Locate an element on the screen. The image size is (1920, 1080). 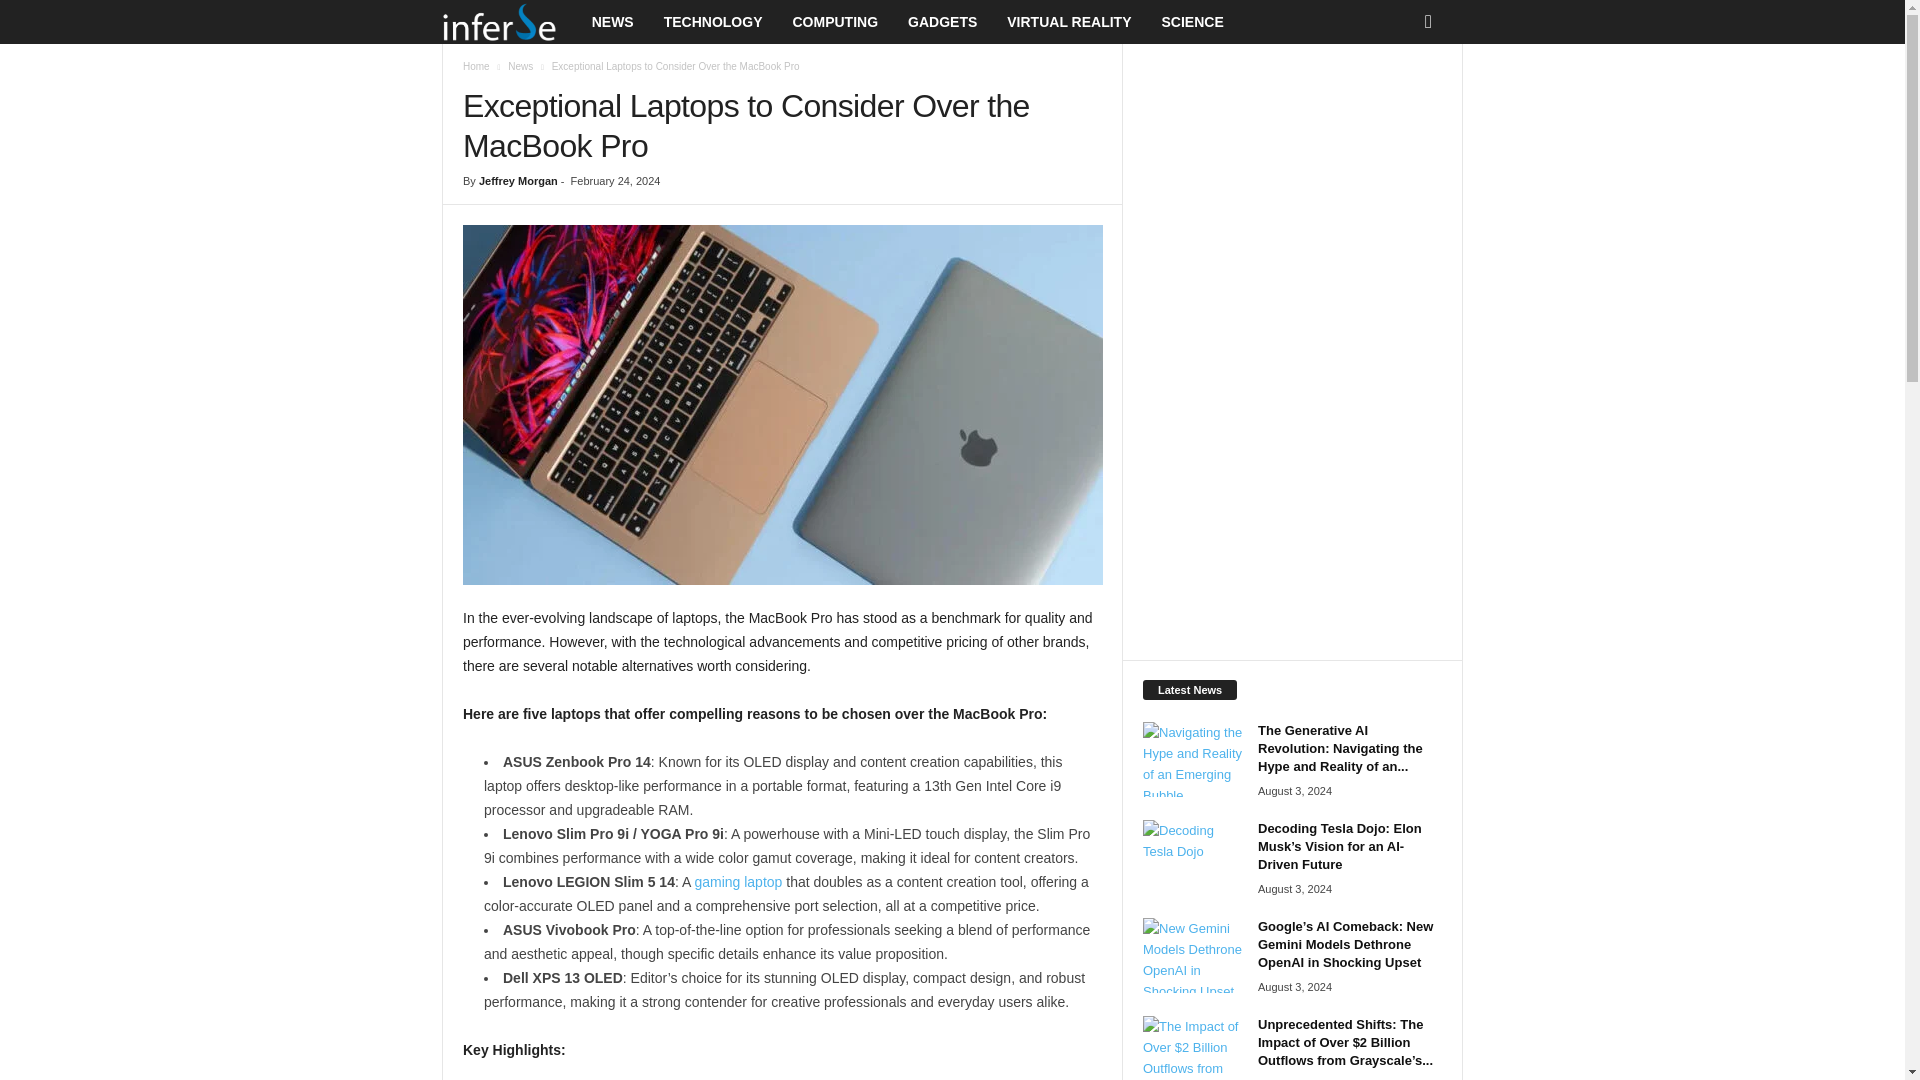
TECHNOLOGY is located at coordinates (712, 22).